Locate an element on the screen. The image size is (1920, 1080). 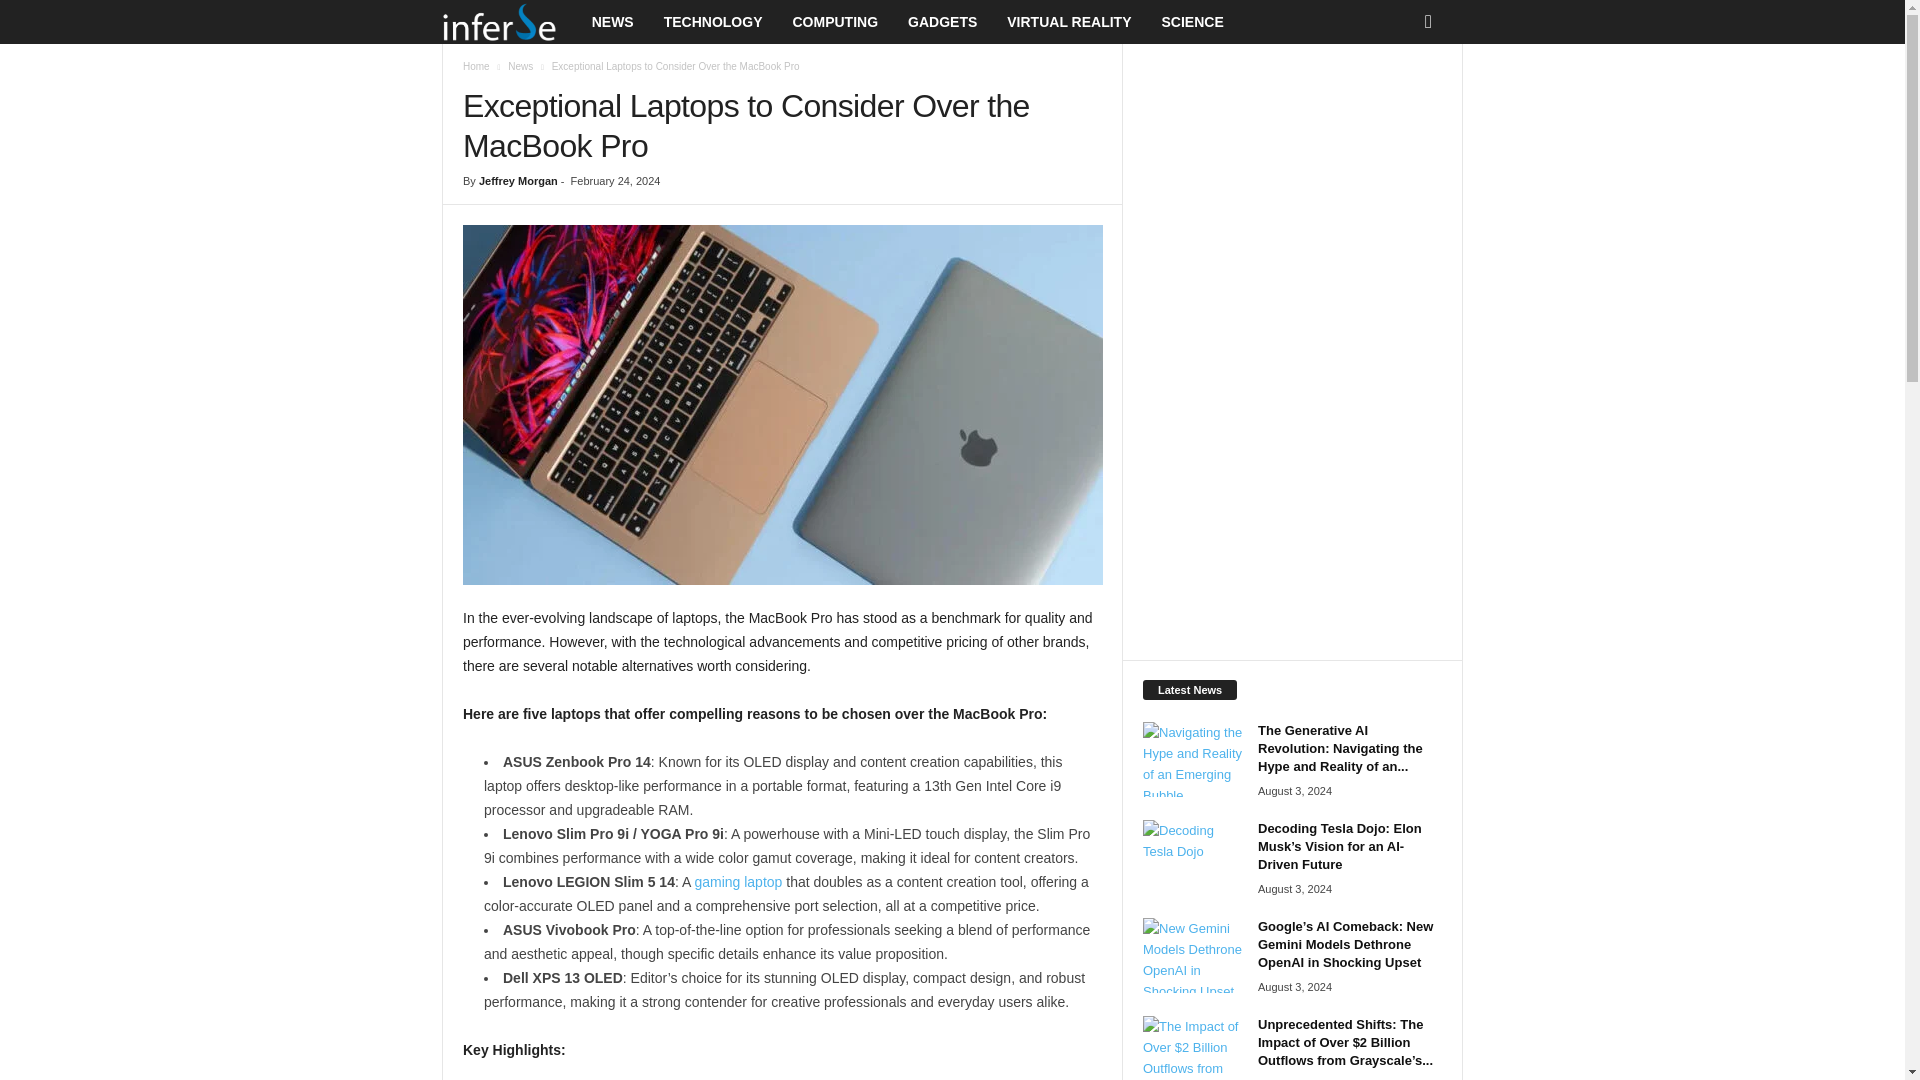
TECHNOLOGY is located at coordinates (712, 22).